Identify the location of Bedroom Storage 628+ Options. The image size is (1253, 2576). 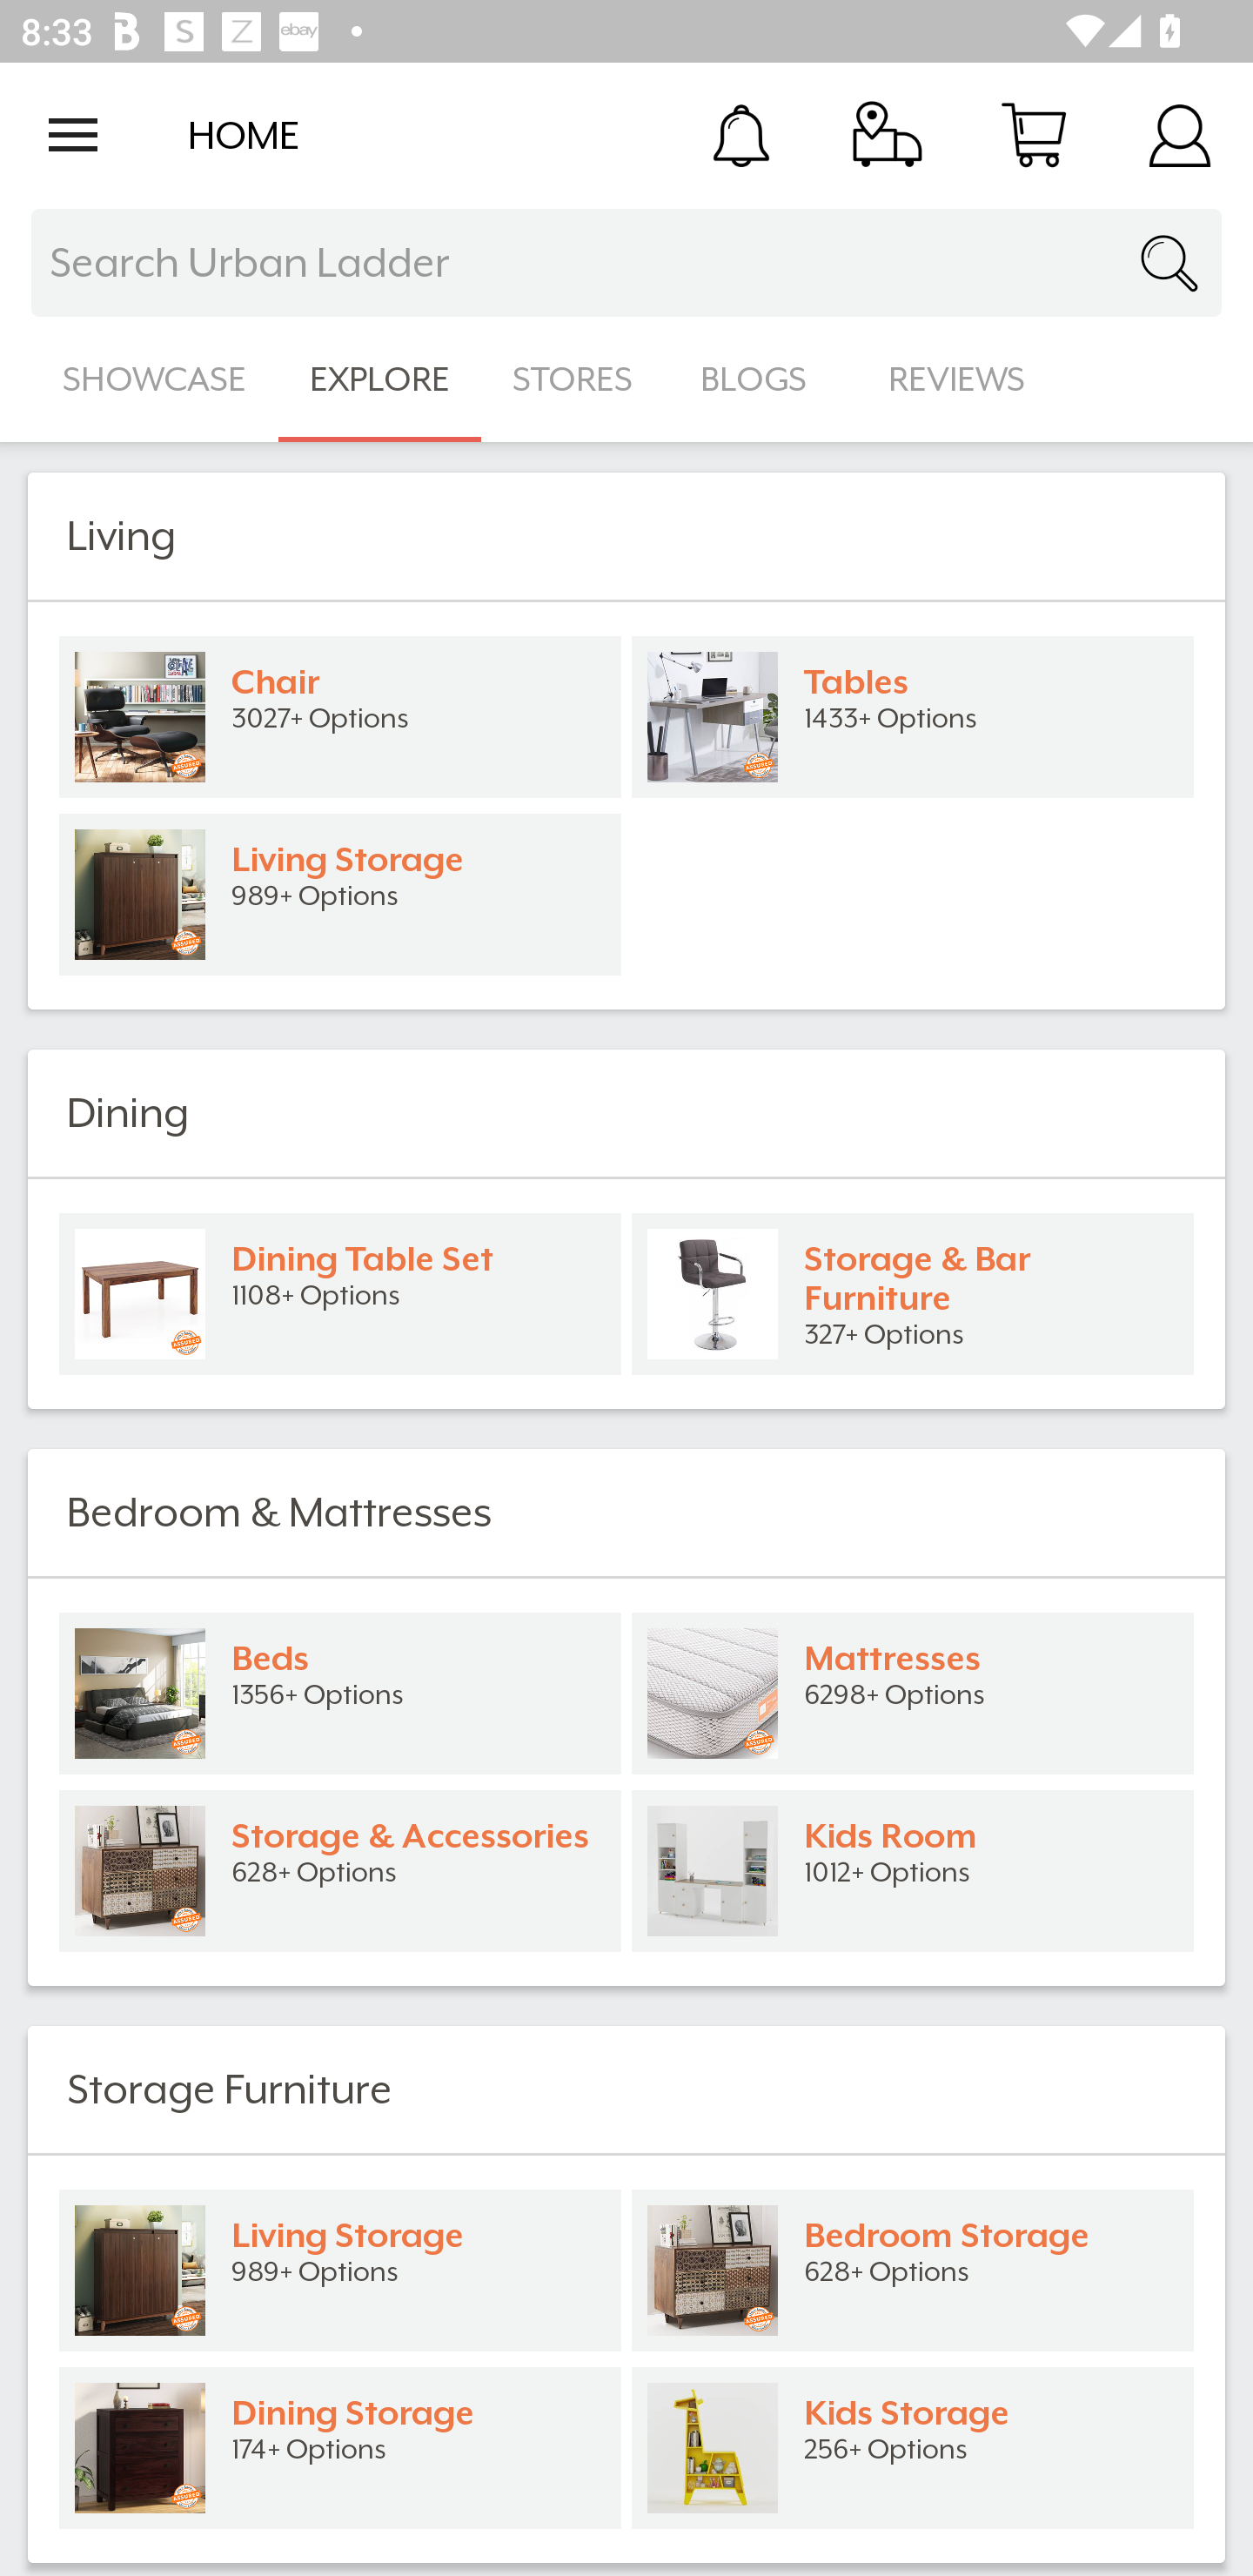
(913, 2271).